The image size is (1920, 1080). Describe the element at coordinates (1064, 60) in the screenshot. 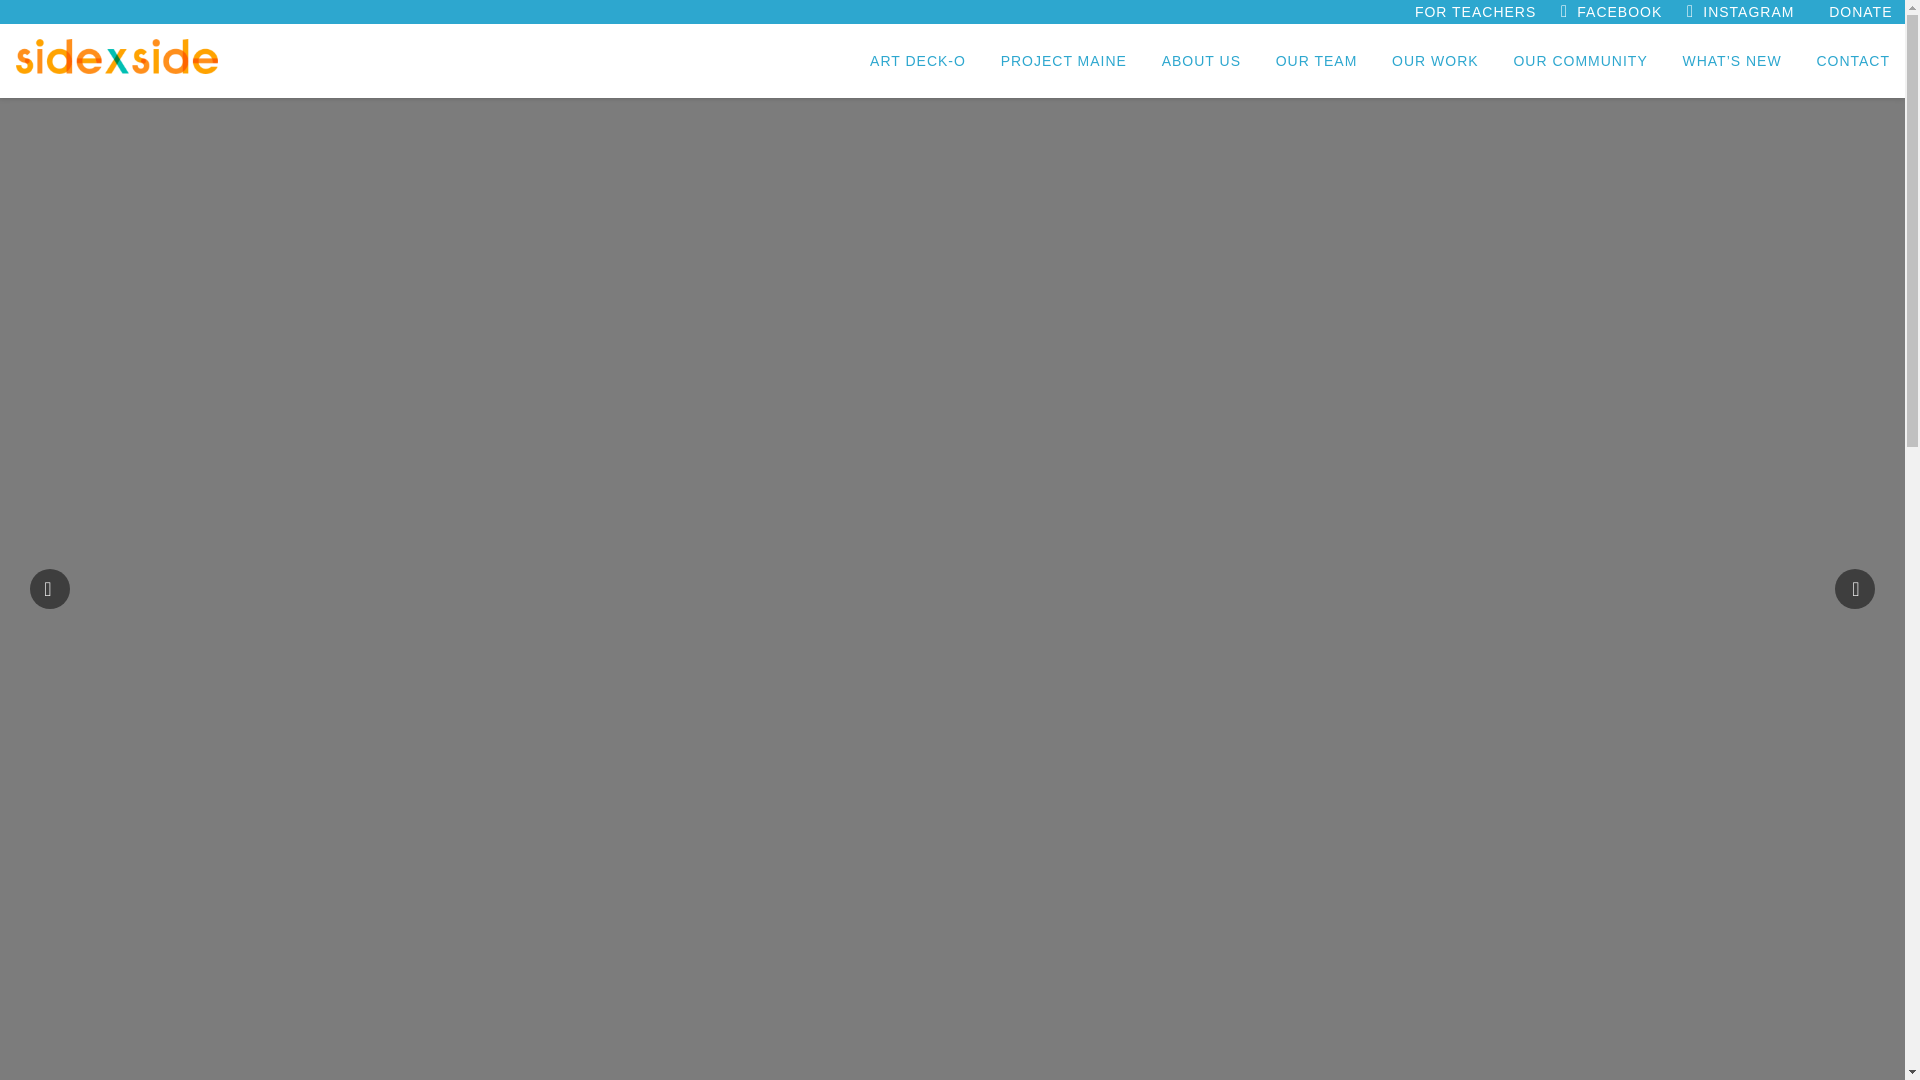

I see `PROJECT MAINE` at that location.